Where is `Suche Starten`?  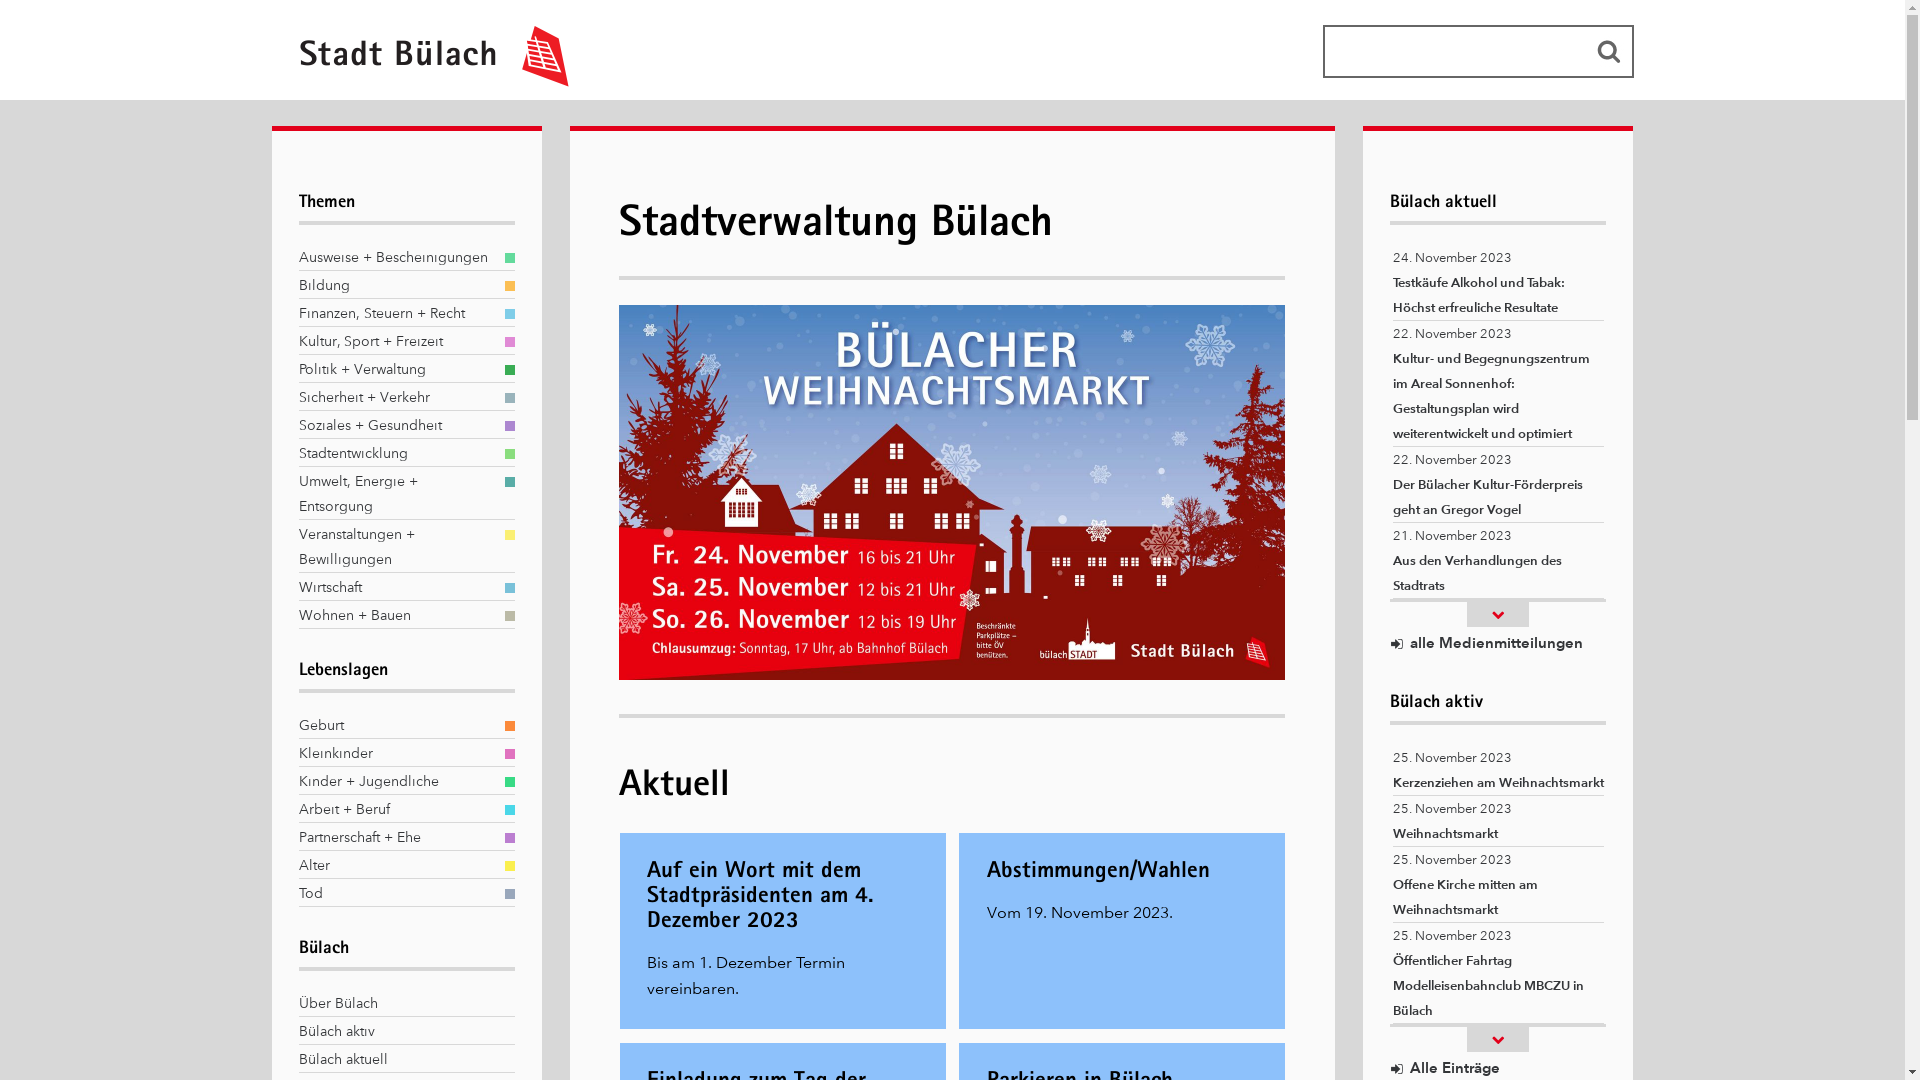
Suche Starten is located at coordinates (1608, 51).